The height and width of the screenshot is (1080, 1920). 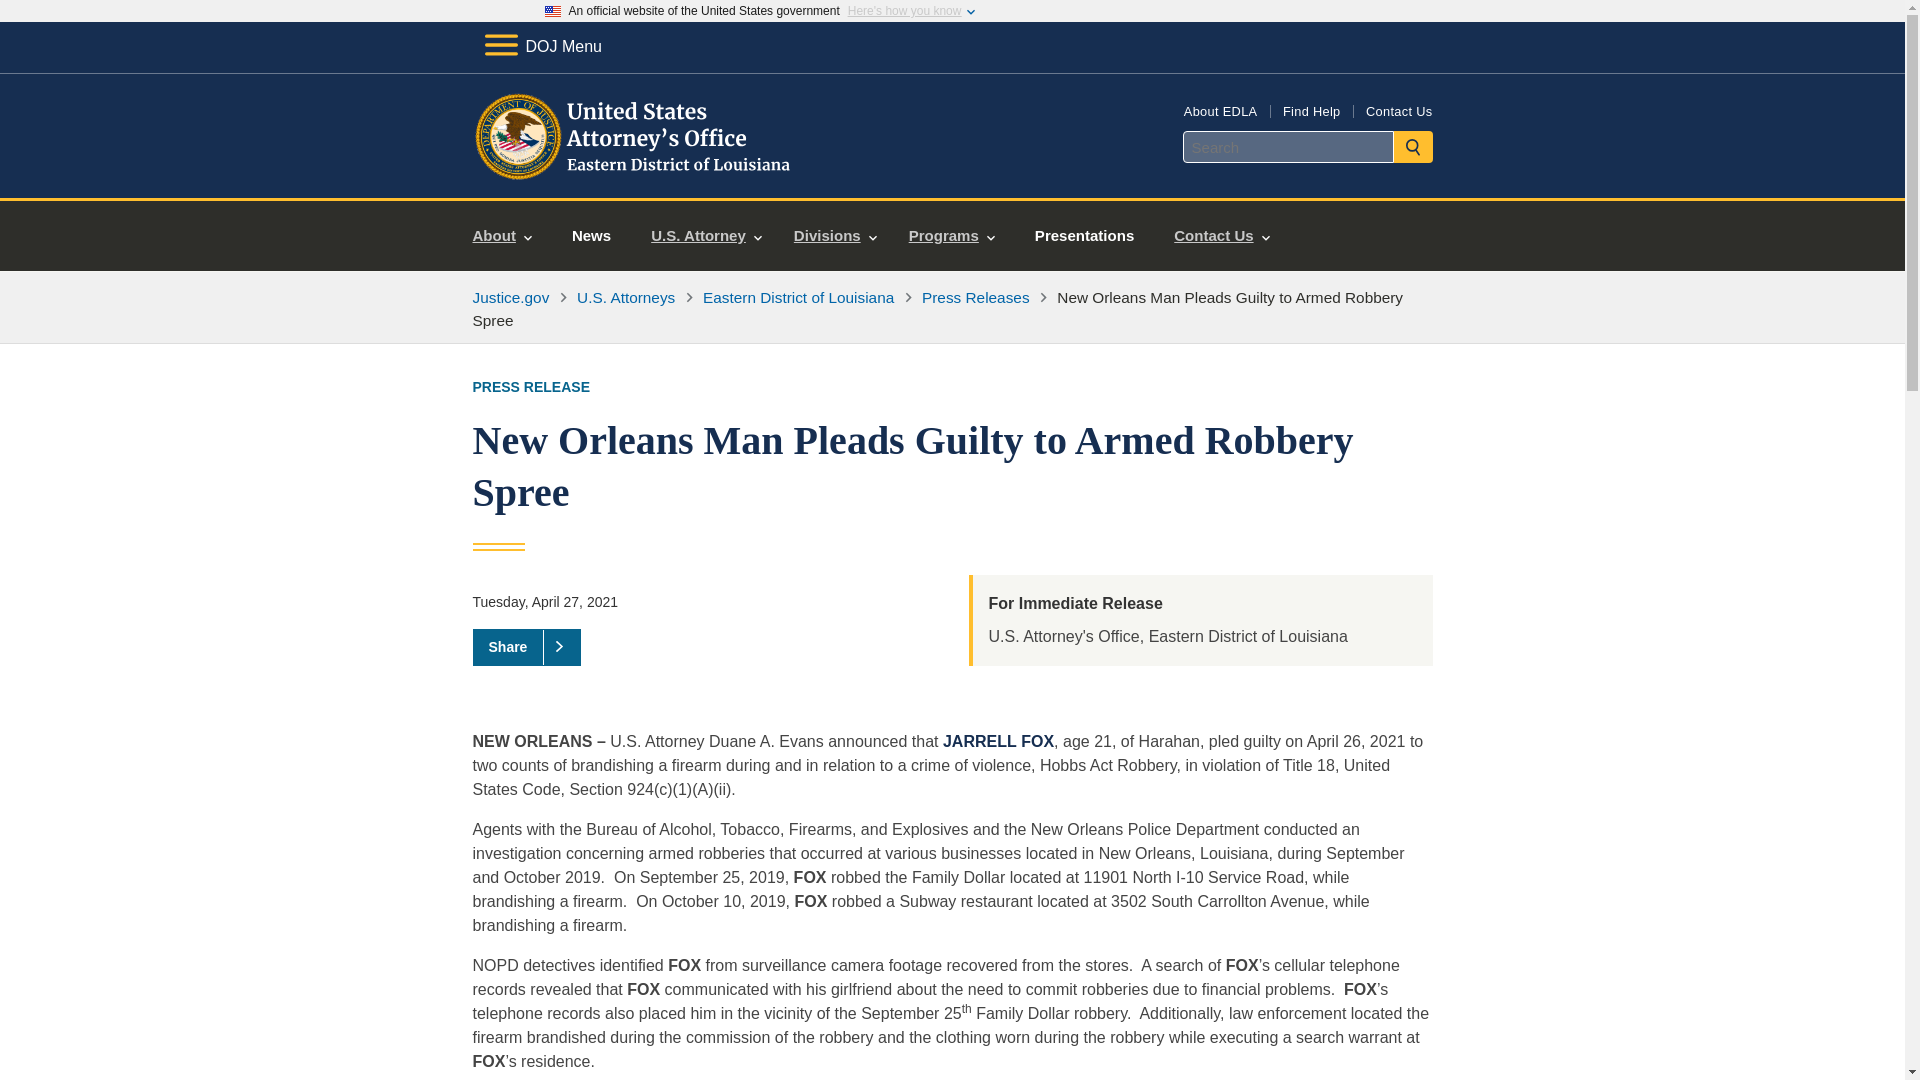 What do you see at coordinates (542, 46) in the screenshot?
I see `DOJ Menu` at bounding box center [542, 46].